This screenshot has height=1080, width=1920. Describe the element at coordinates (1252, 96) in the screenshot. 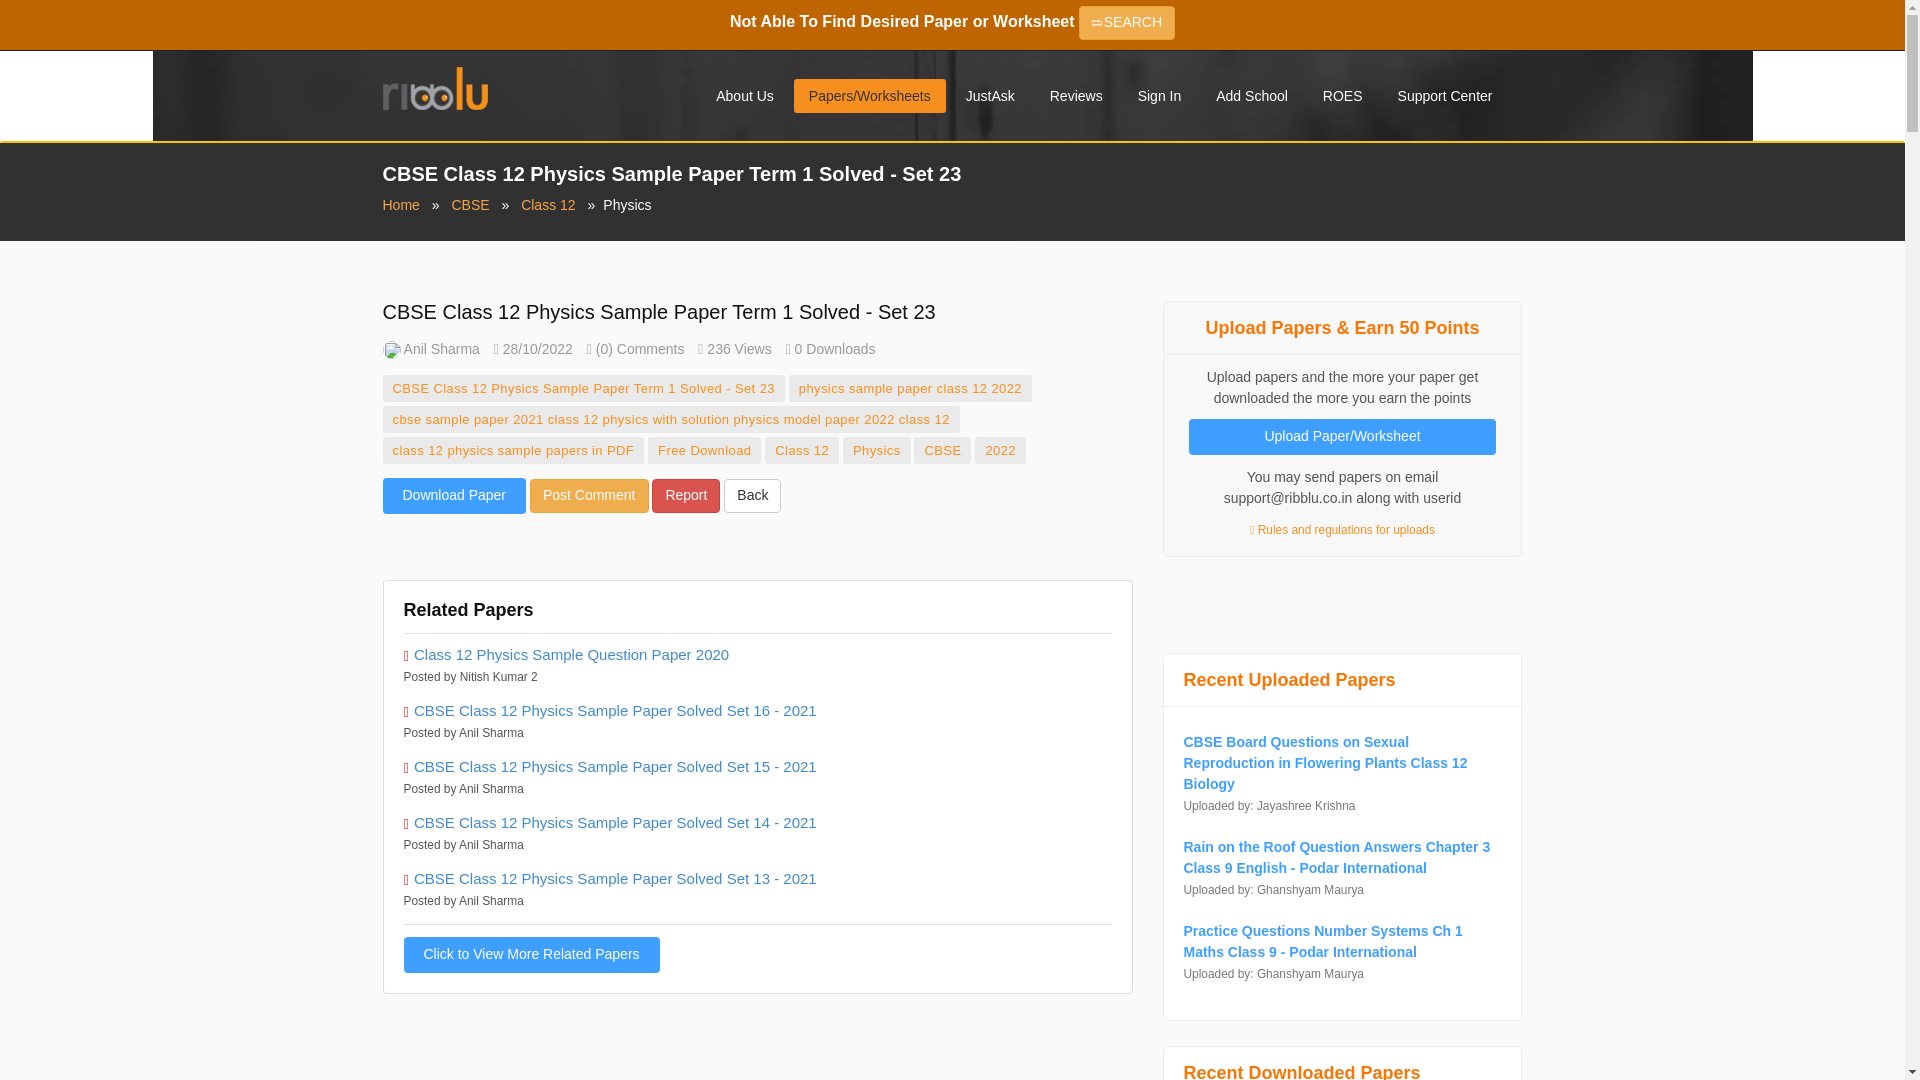

I see `Add School` at that location.